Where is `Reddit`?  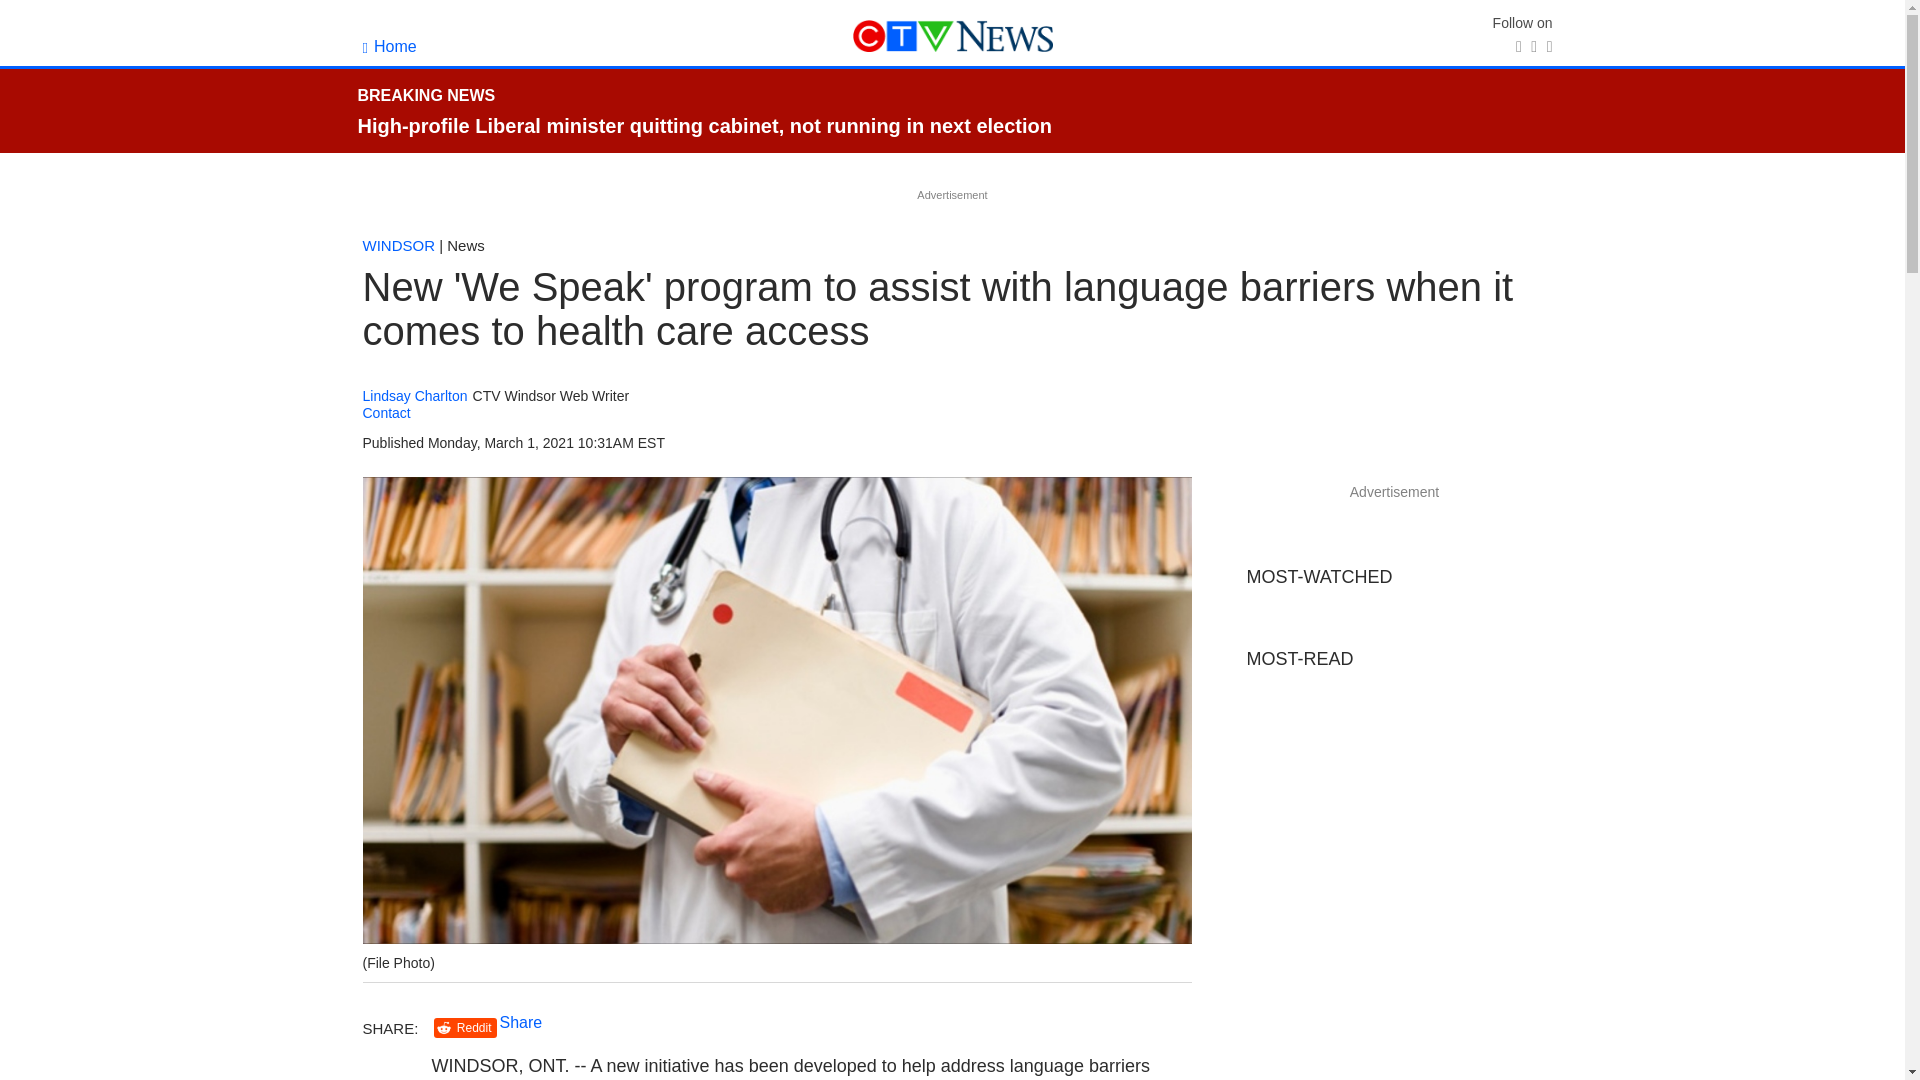
Reddit is located at coordinates (465, 1028).